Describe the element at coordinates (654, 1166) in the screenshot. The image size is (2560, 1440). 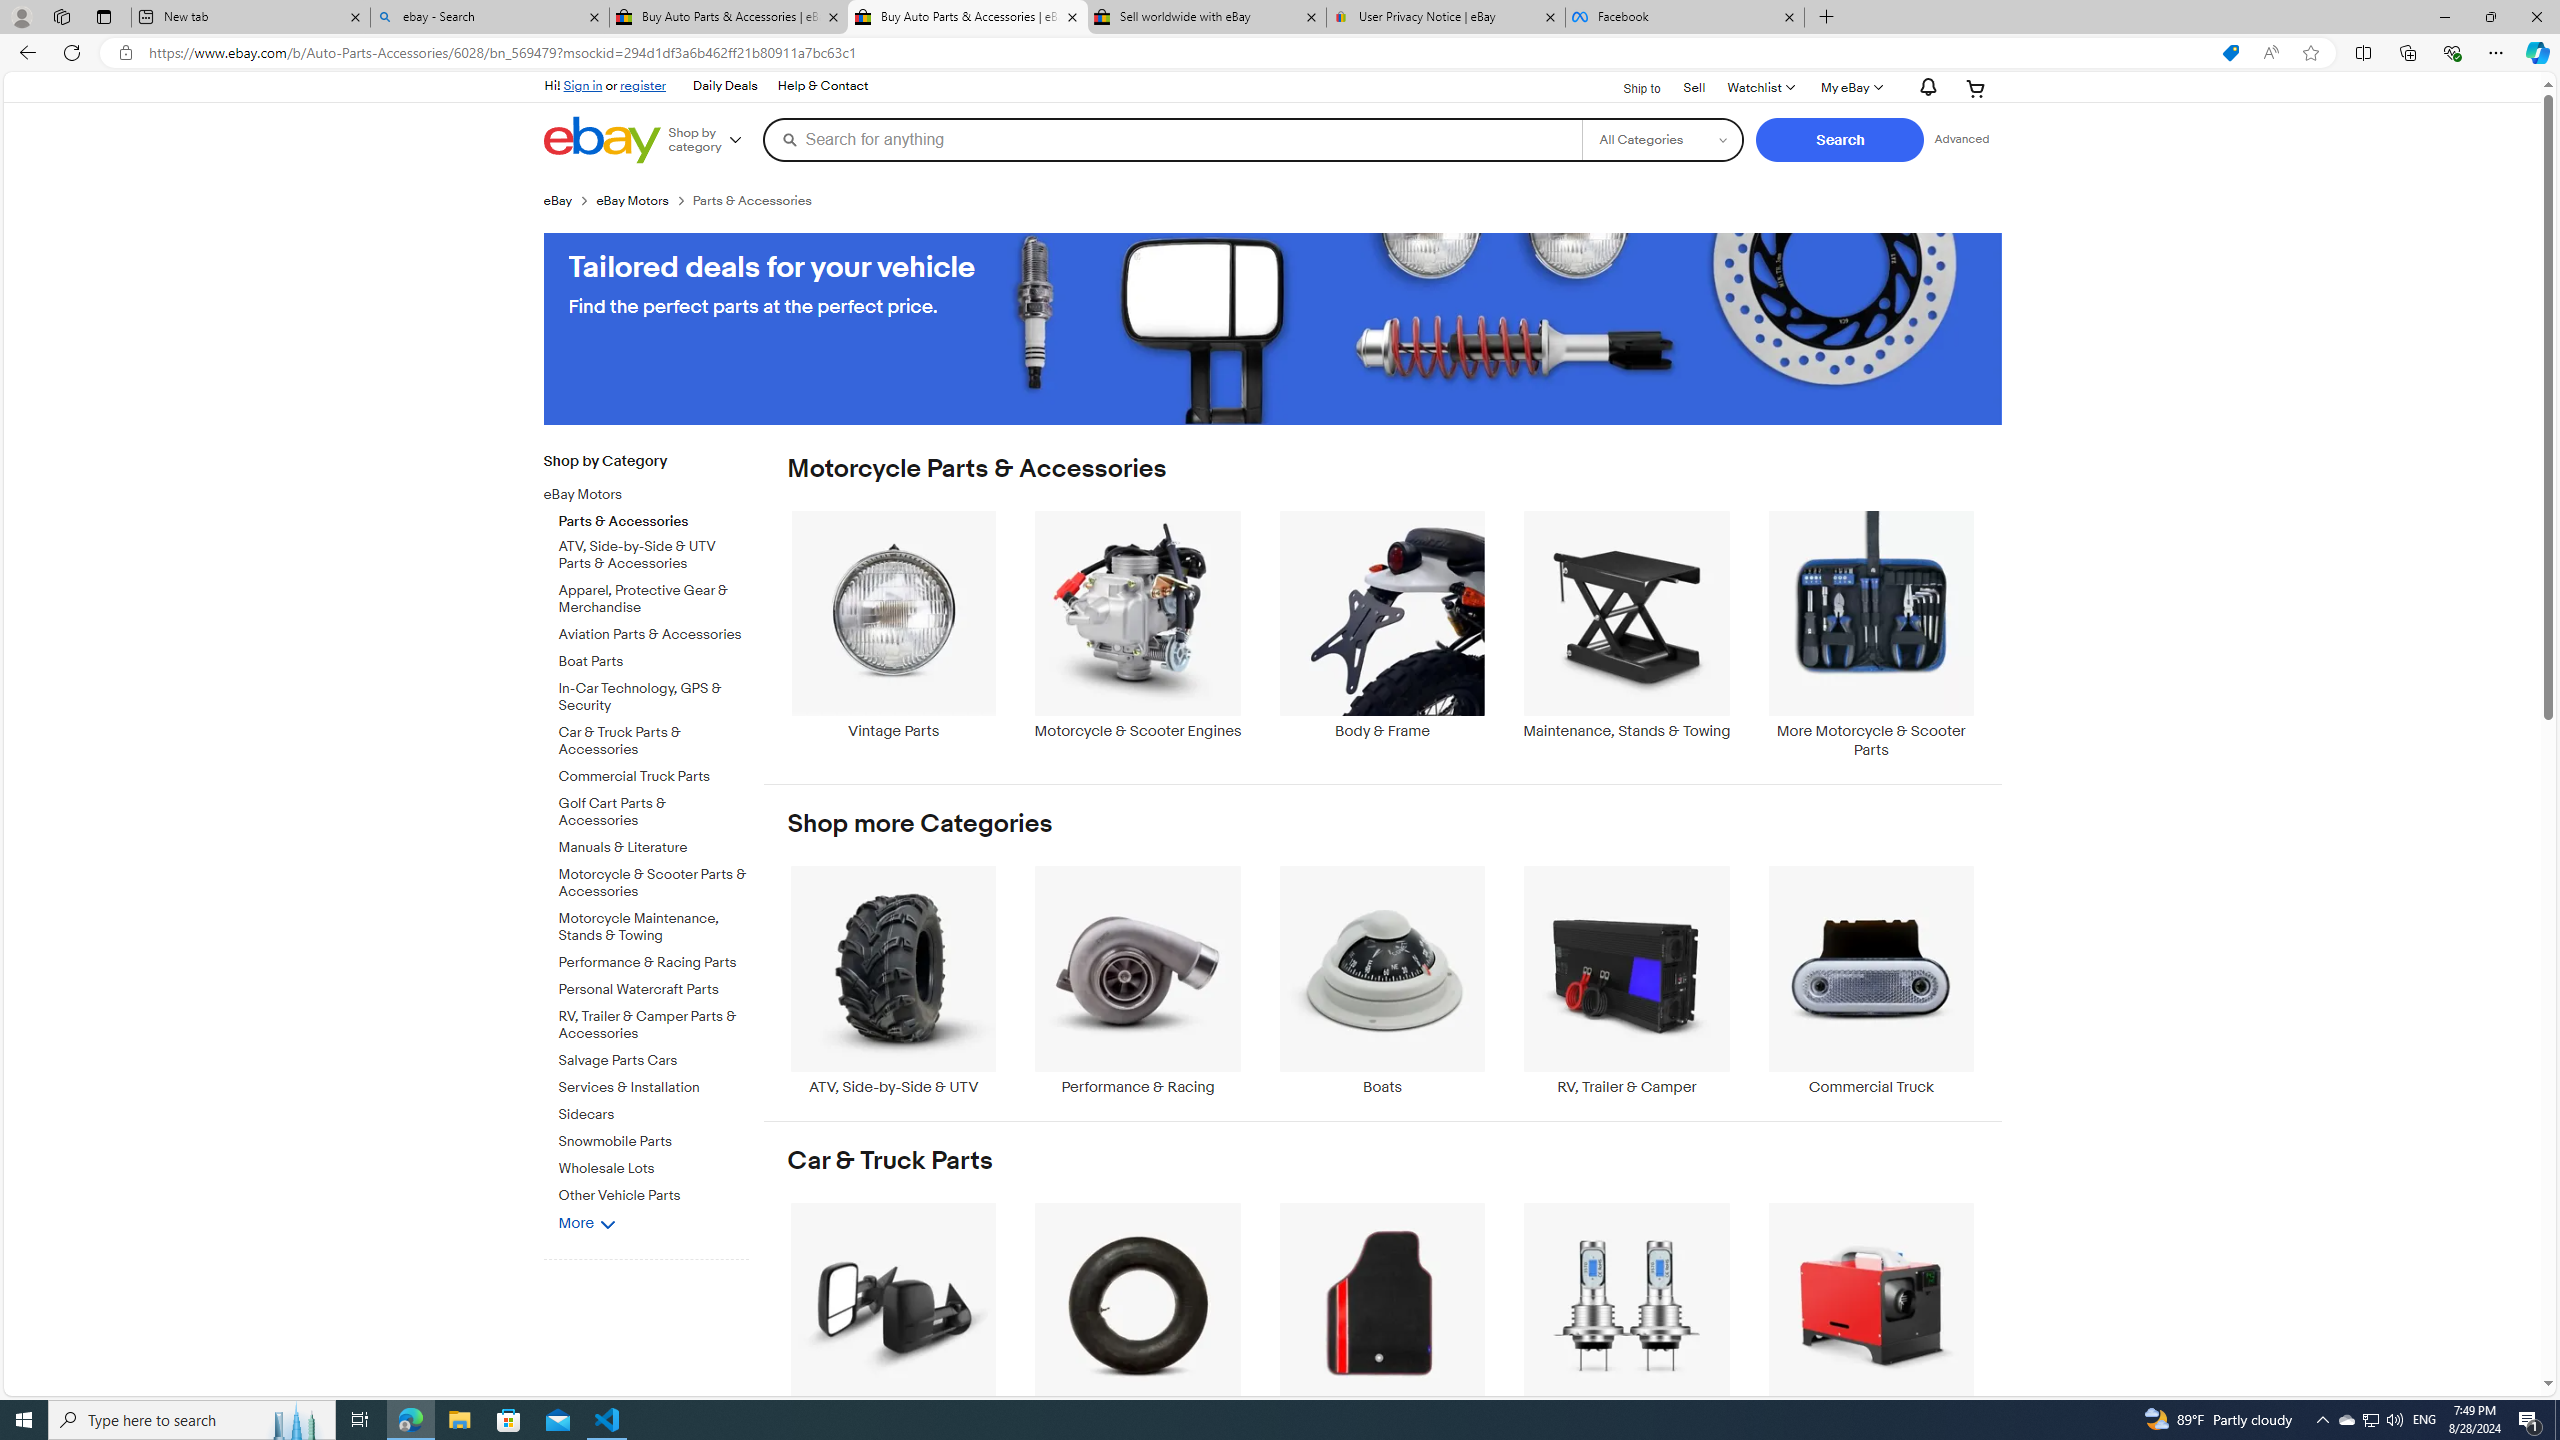
I see `Wholesale Lots` at that location.